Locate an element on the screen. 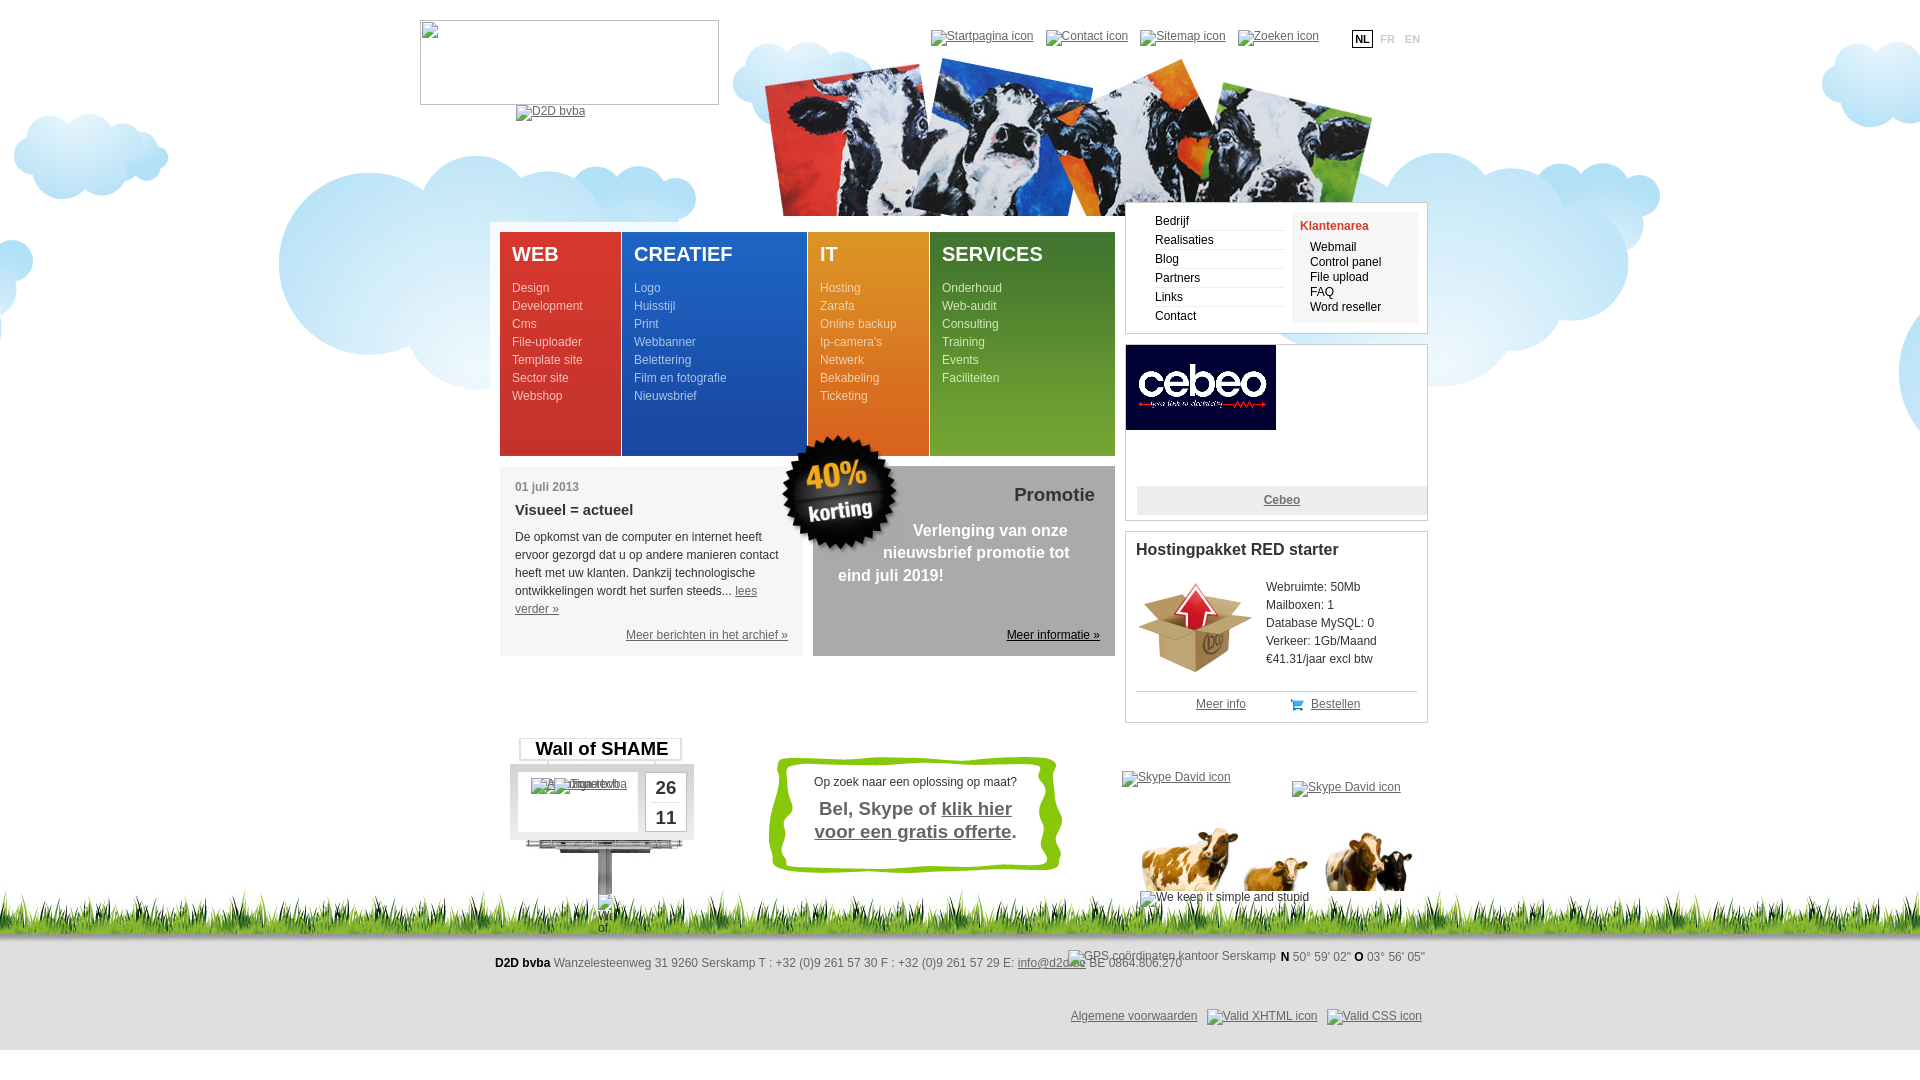 This screenshot has width=1920, height=1080. Zarafa is located at coordinates (838, 306).